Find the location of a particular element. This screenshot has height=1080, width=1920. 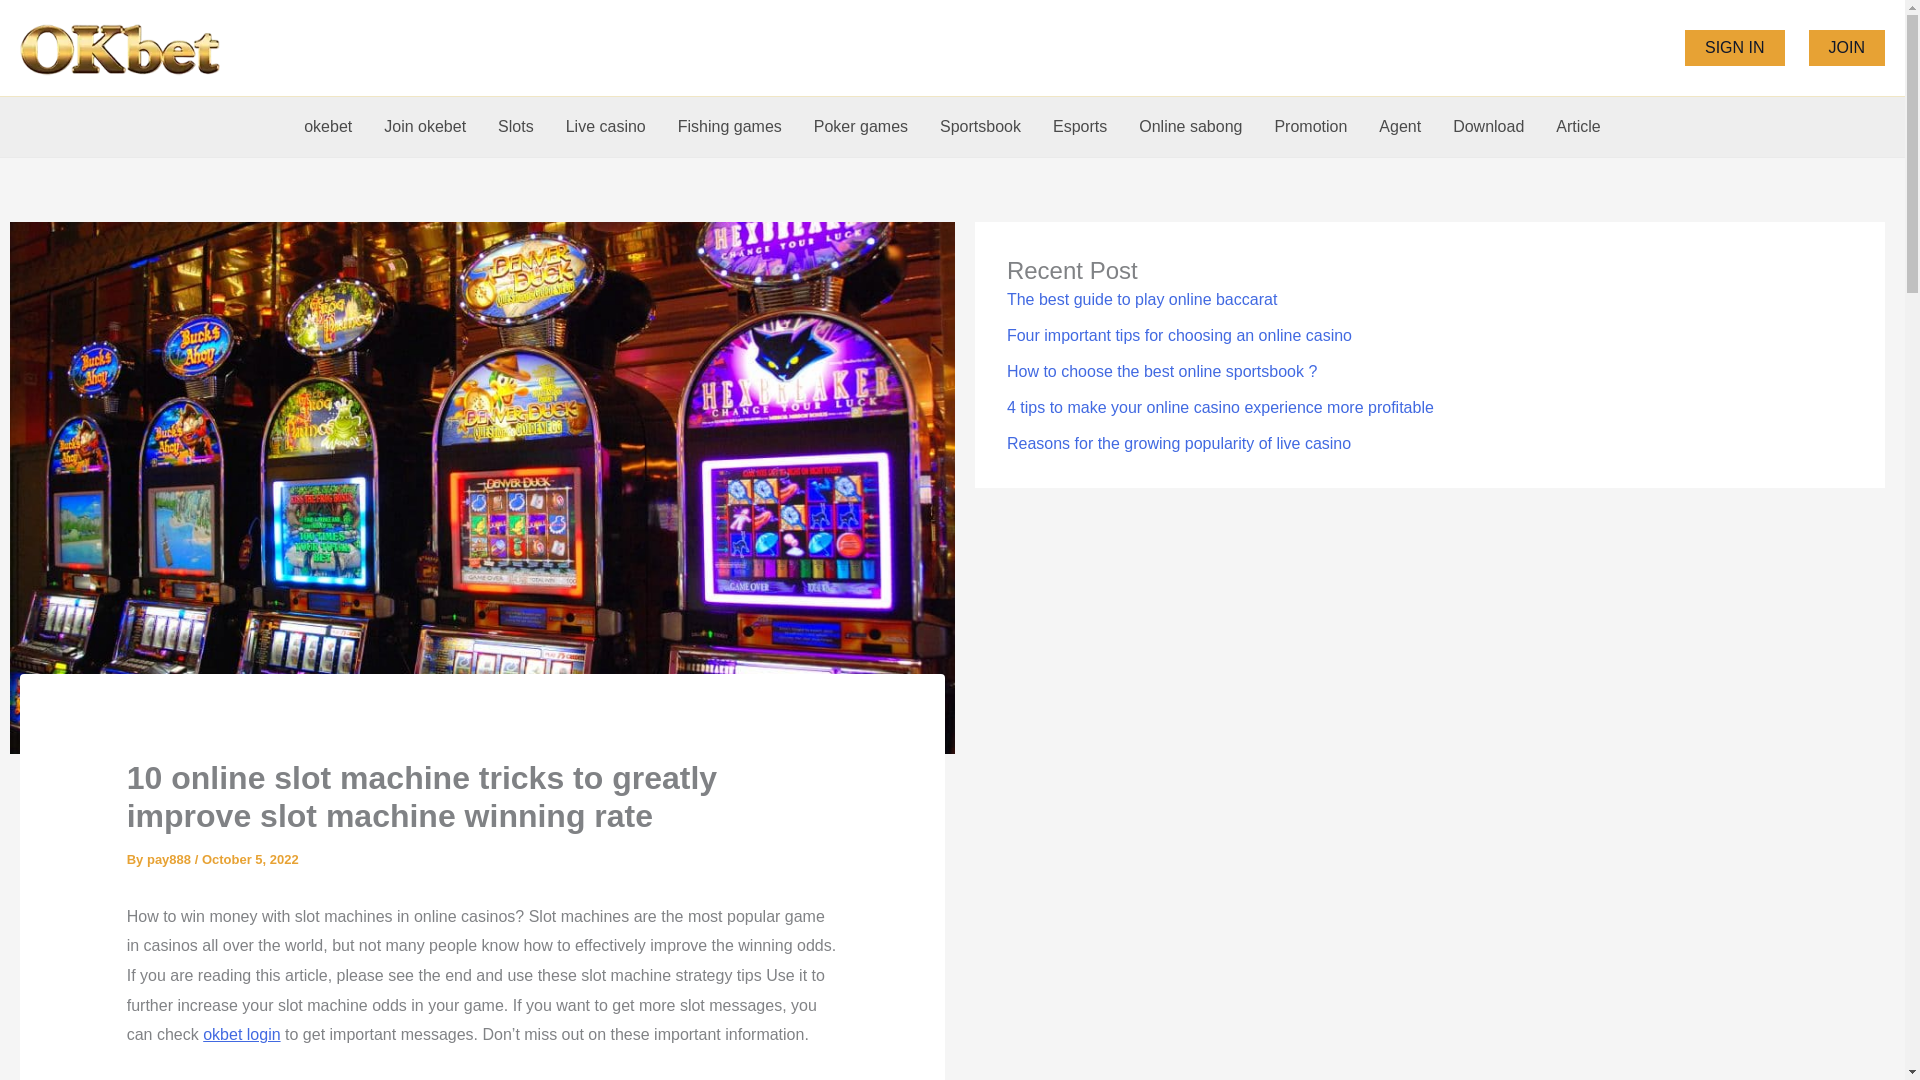

Poker games is located at coordinates (860, 126).